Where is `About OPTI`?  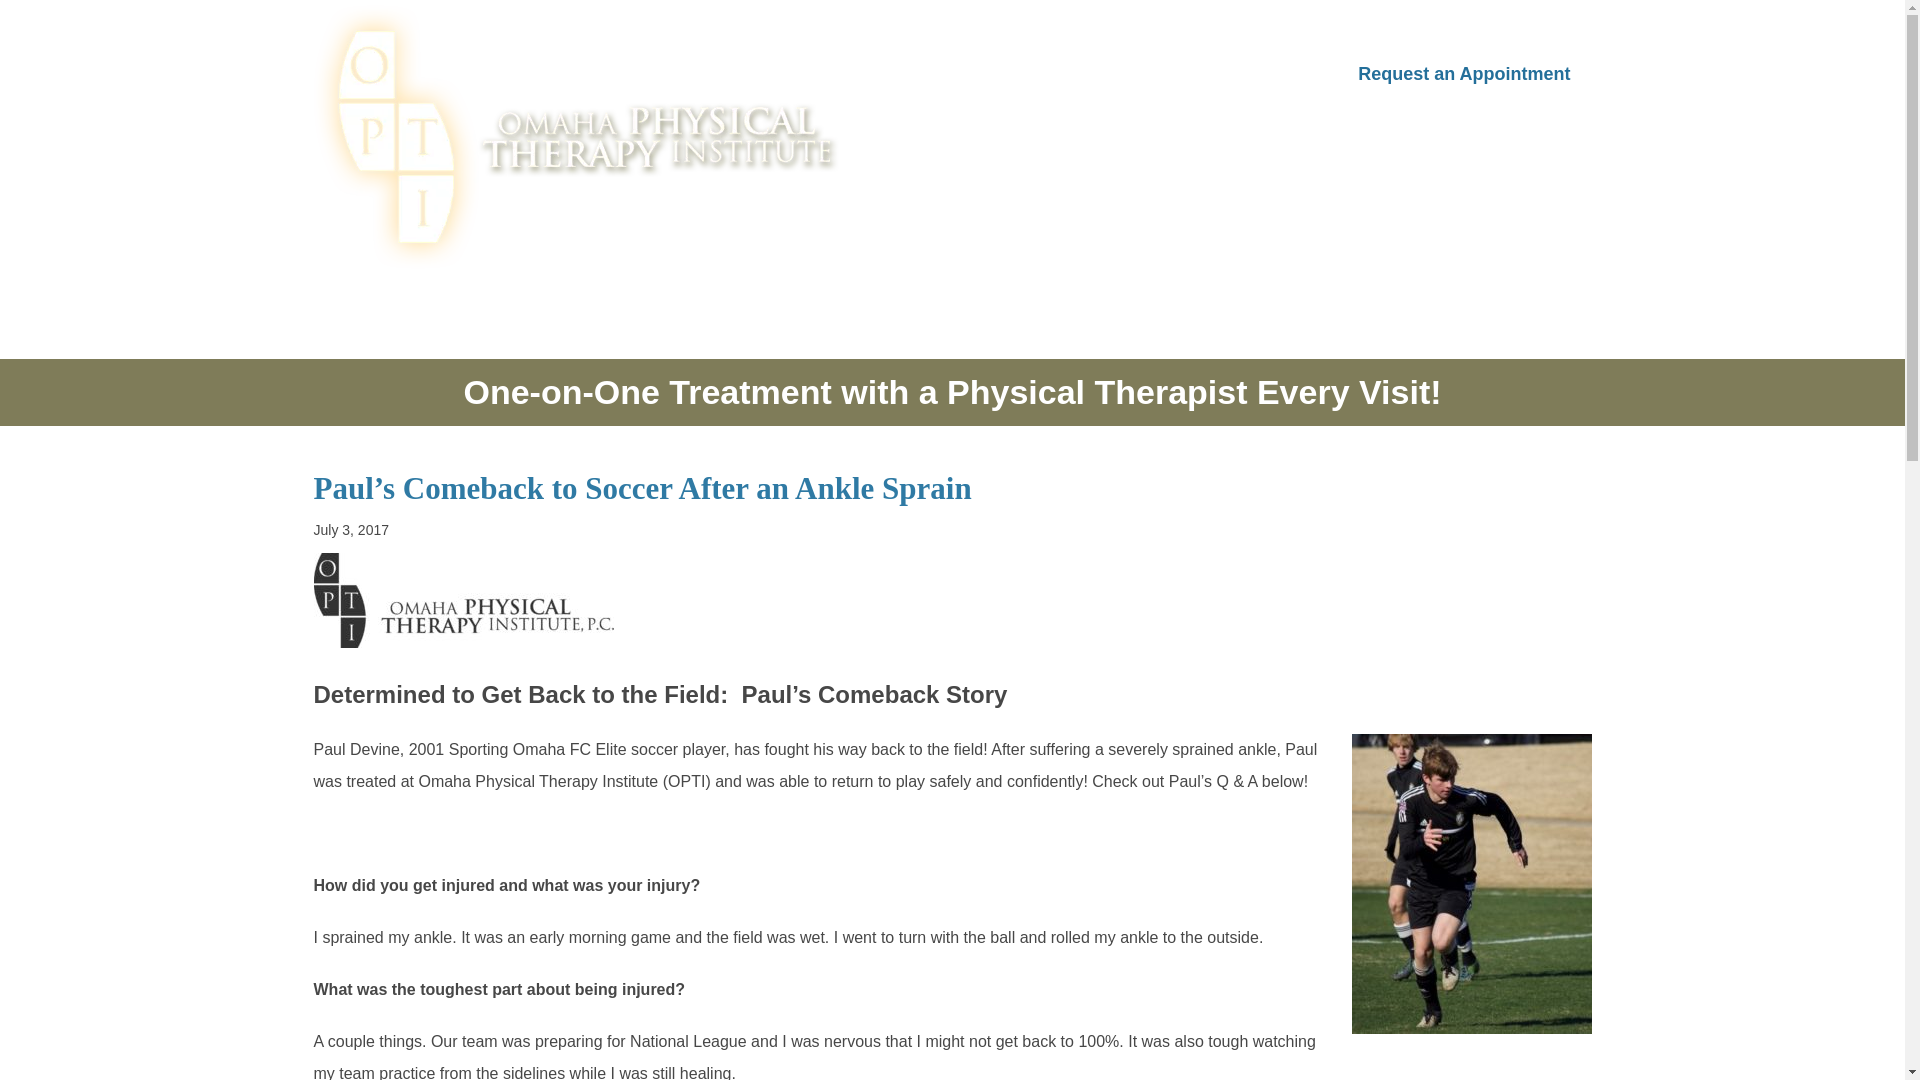 About OPTI is located at coordinates (958, 74).